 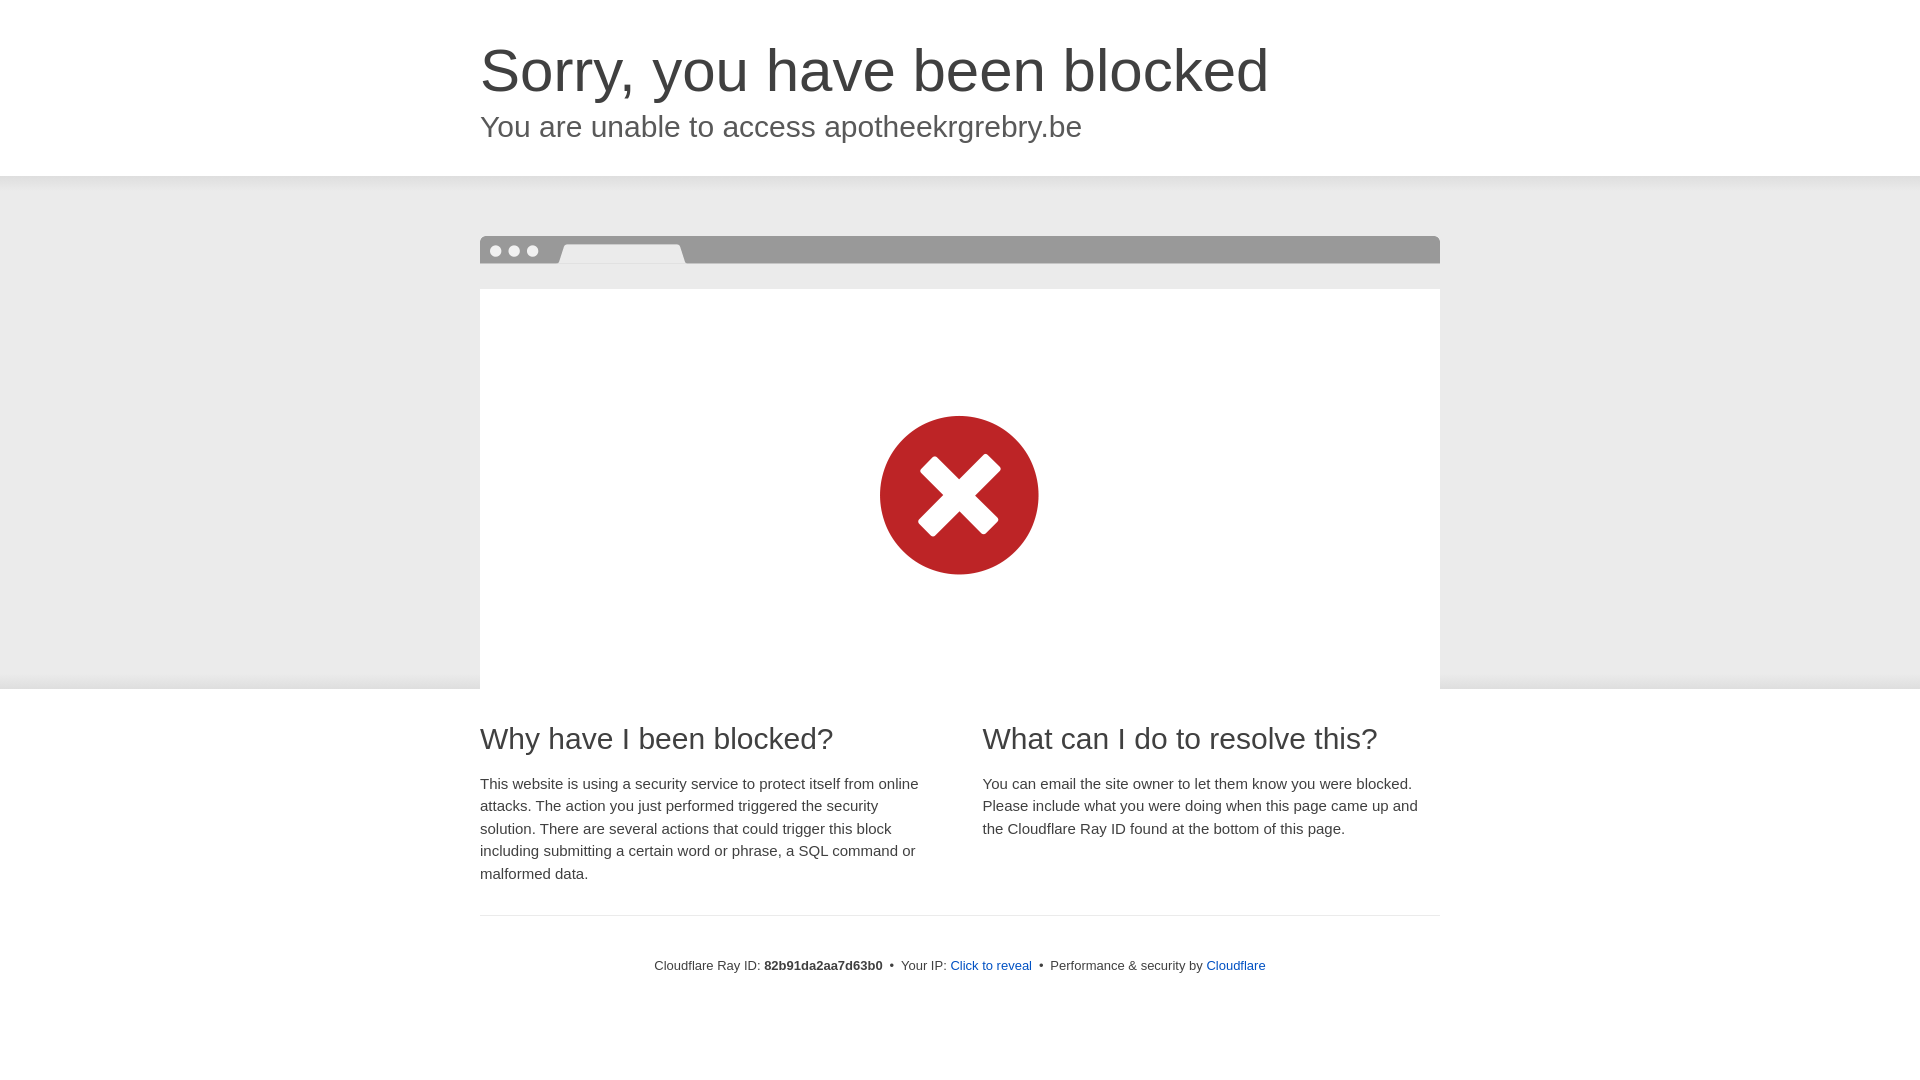 I want to click on Cloudflare, so click(x=1236, y=966).